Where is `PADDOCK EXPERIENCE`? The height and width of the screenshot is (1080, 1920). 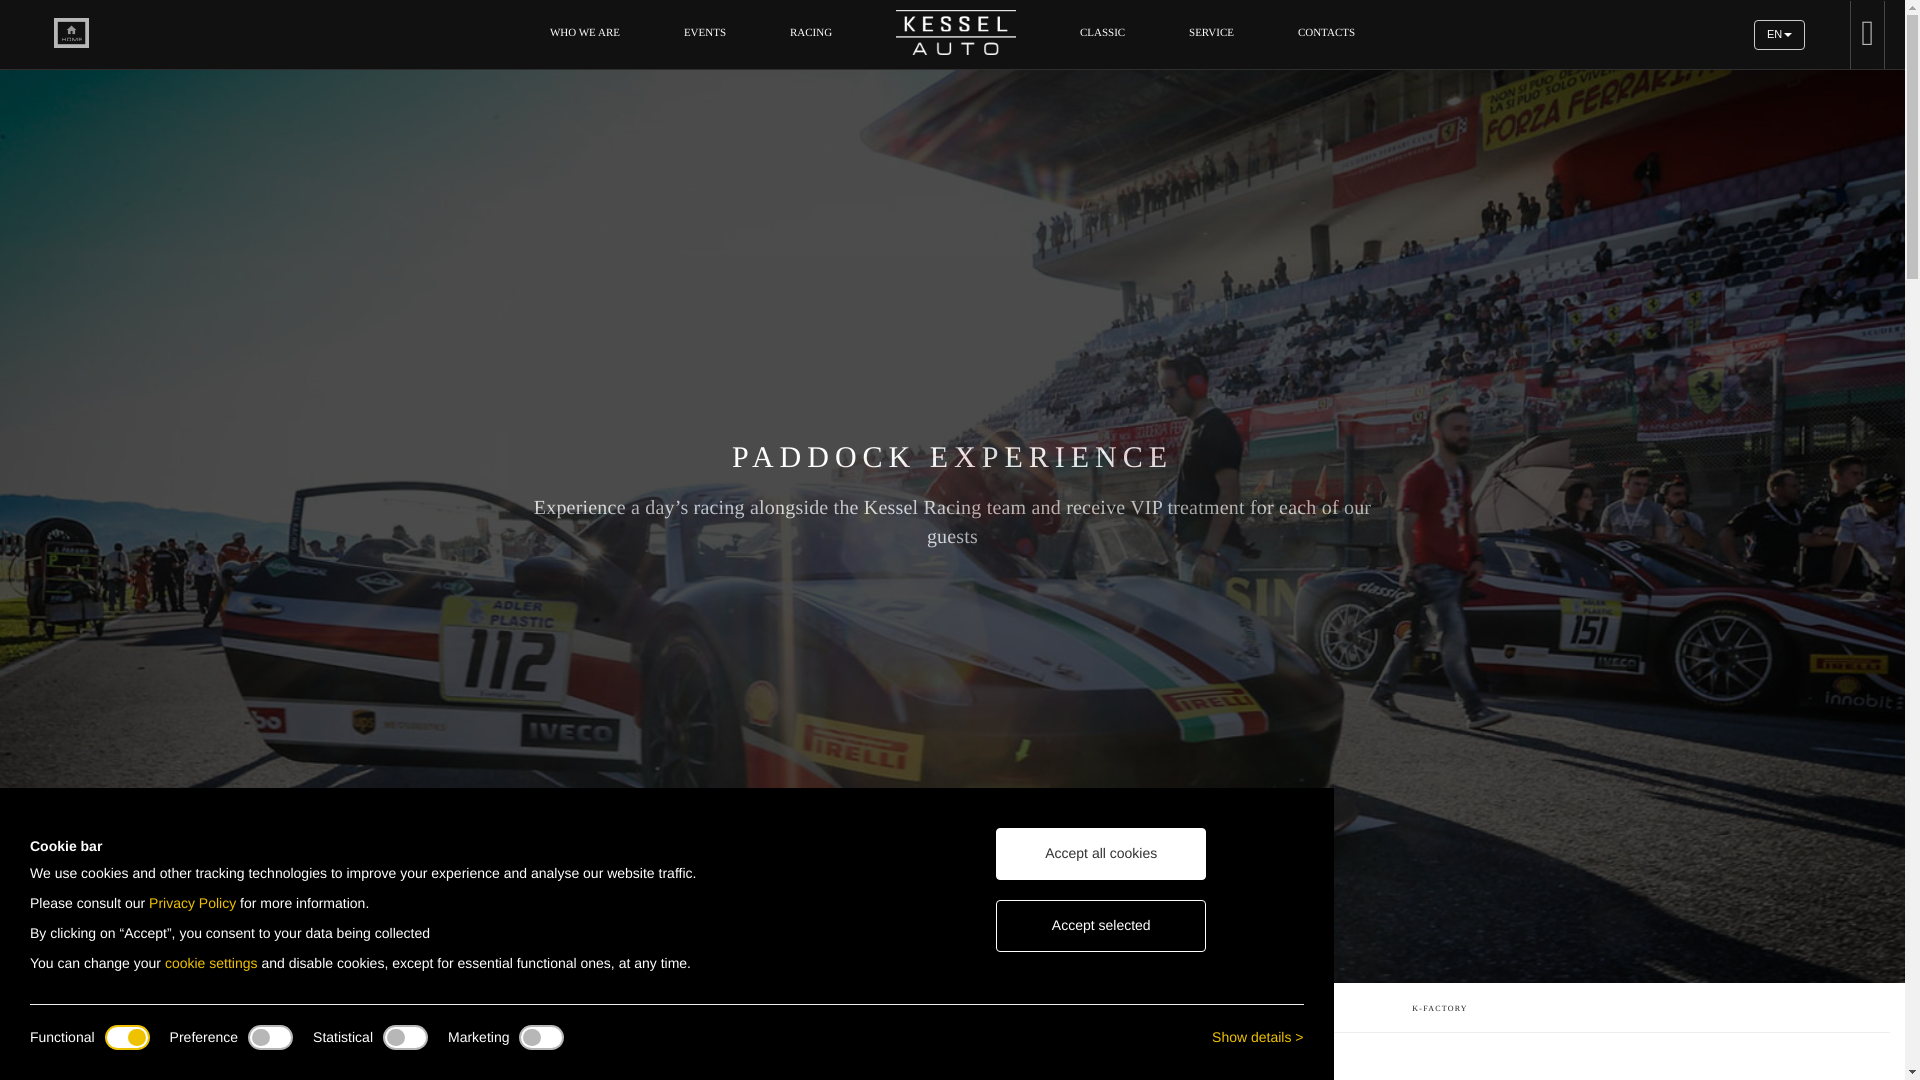 PADDOCK EXPERIENCE is located at coordinates (854, 1028).